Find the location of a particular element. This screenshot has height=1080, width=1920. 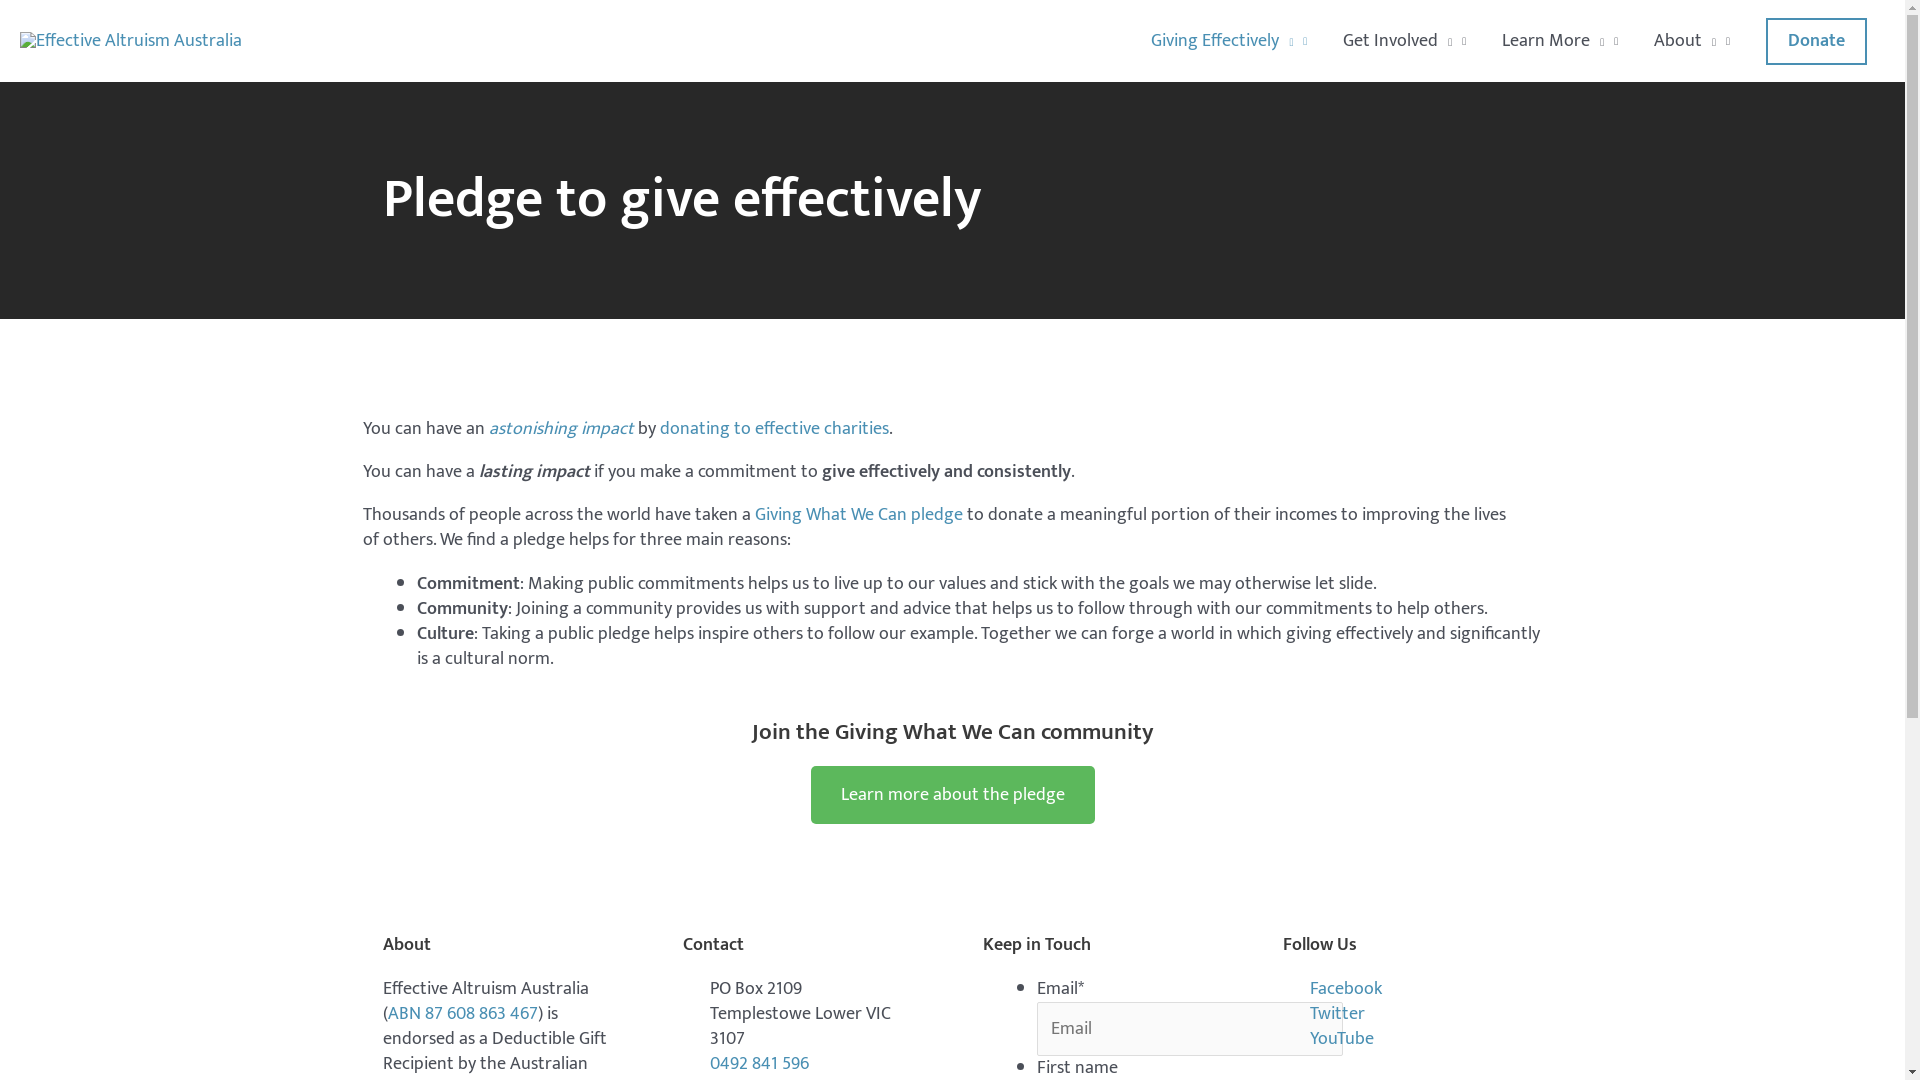

Giving What We Can pledge is located at coordinates (858, 515).